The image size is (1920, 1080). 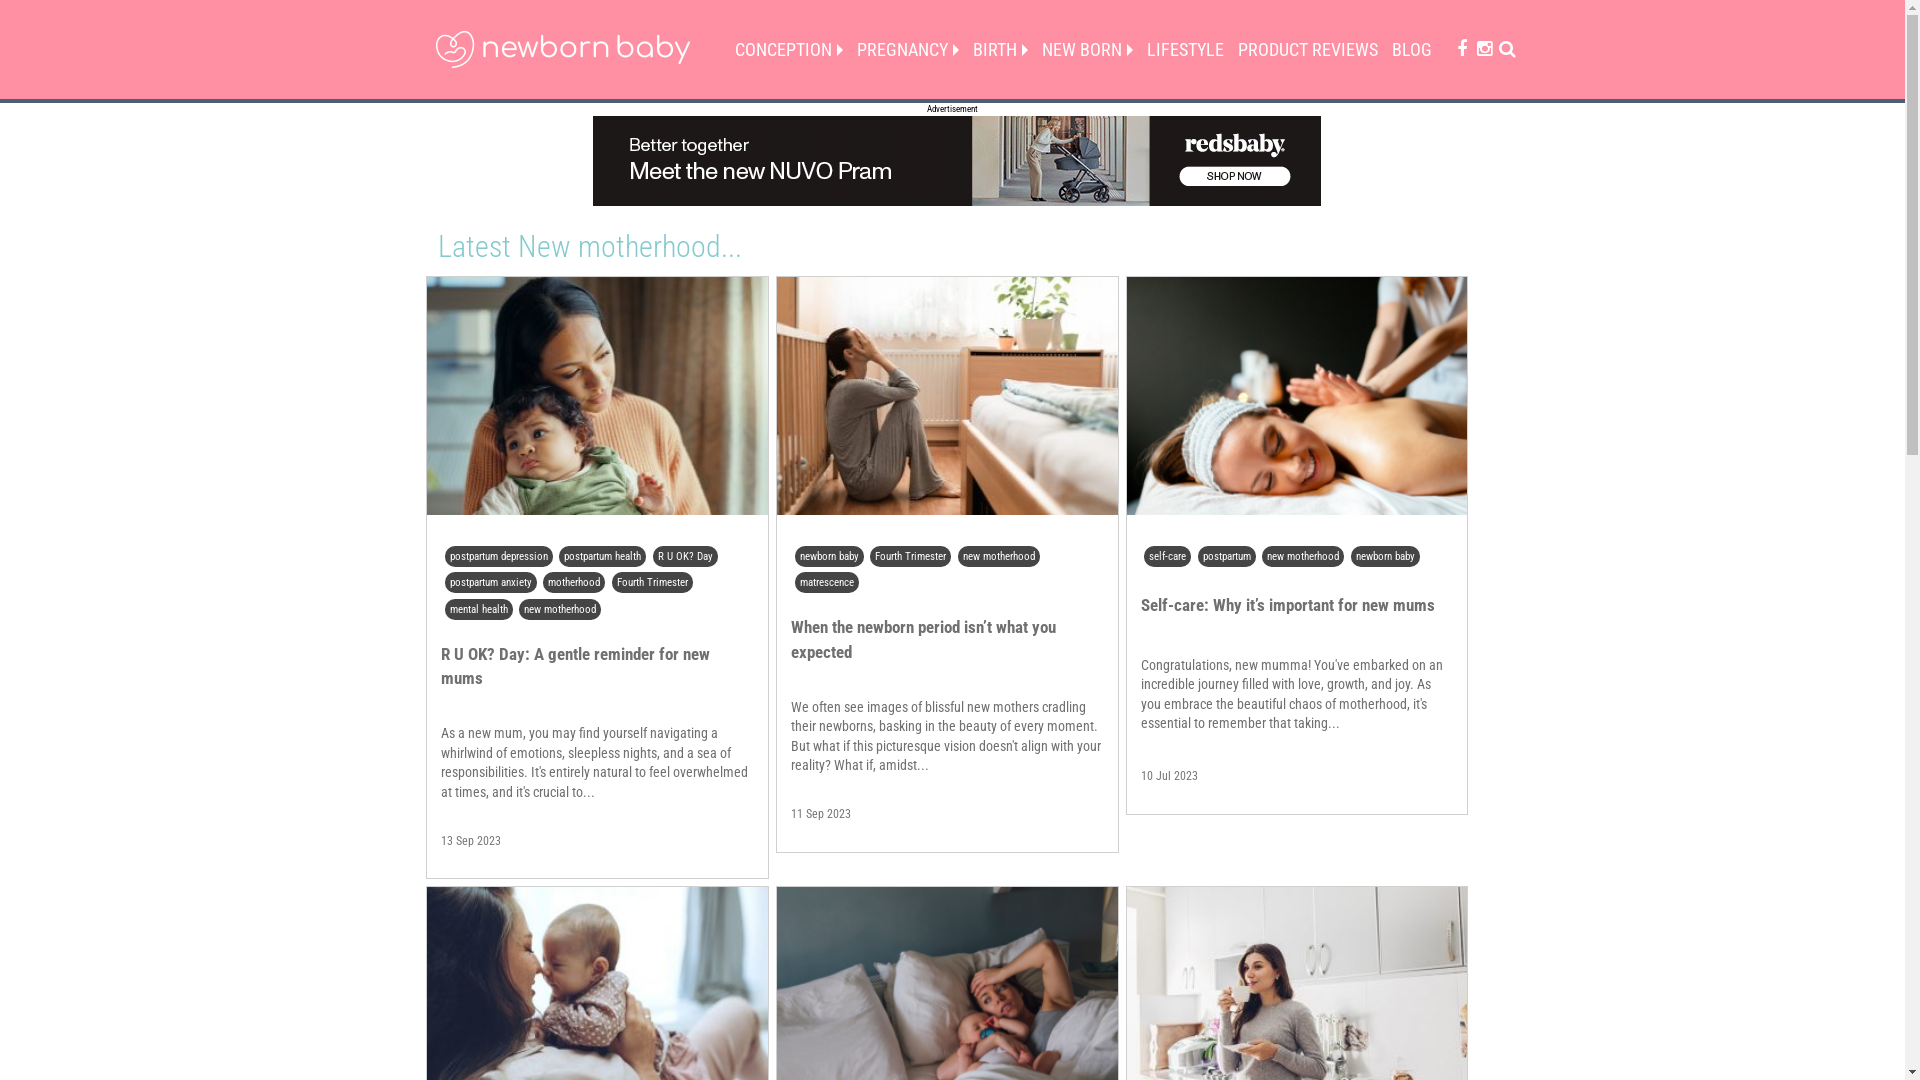 I want to click on PRODUCT REVIEWS, so click(x=1307, y=50).